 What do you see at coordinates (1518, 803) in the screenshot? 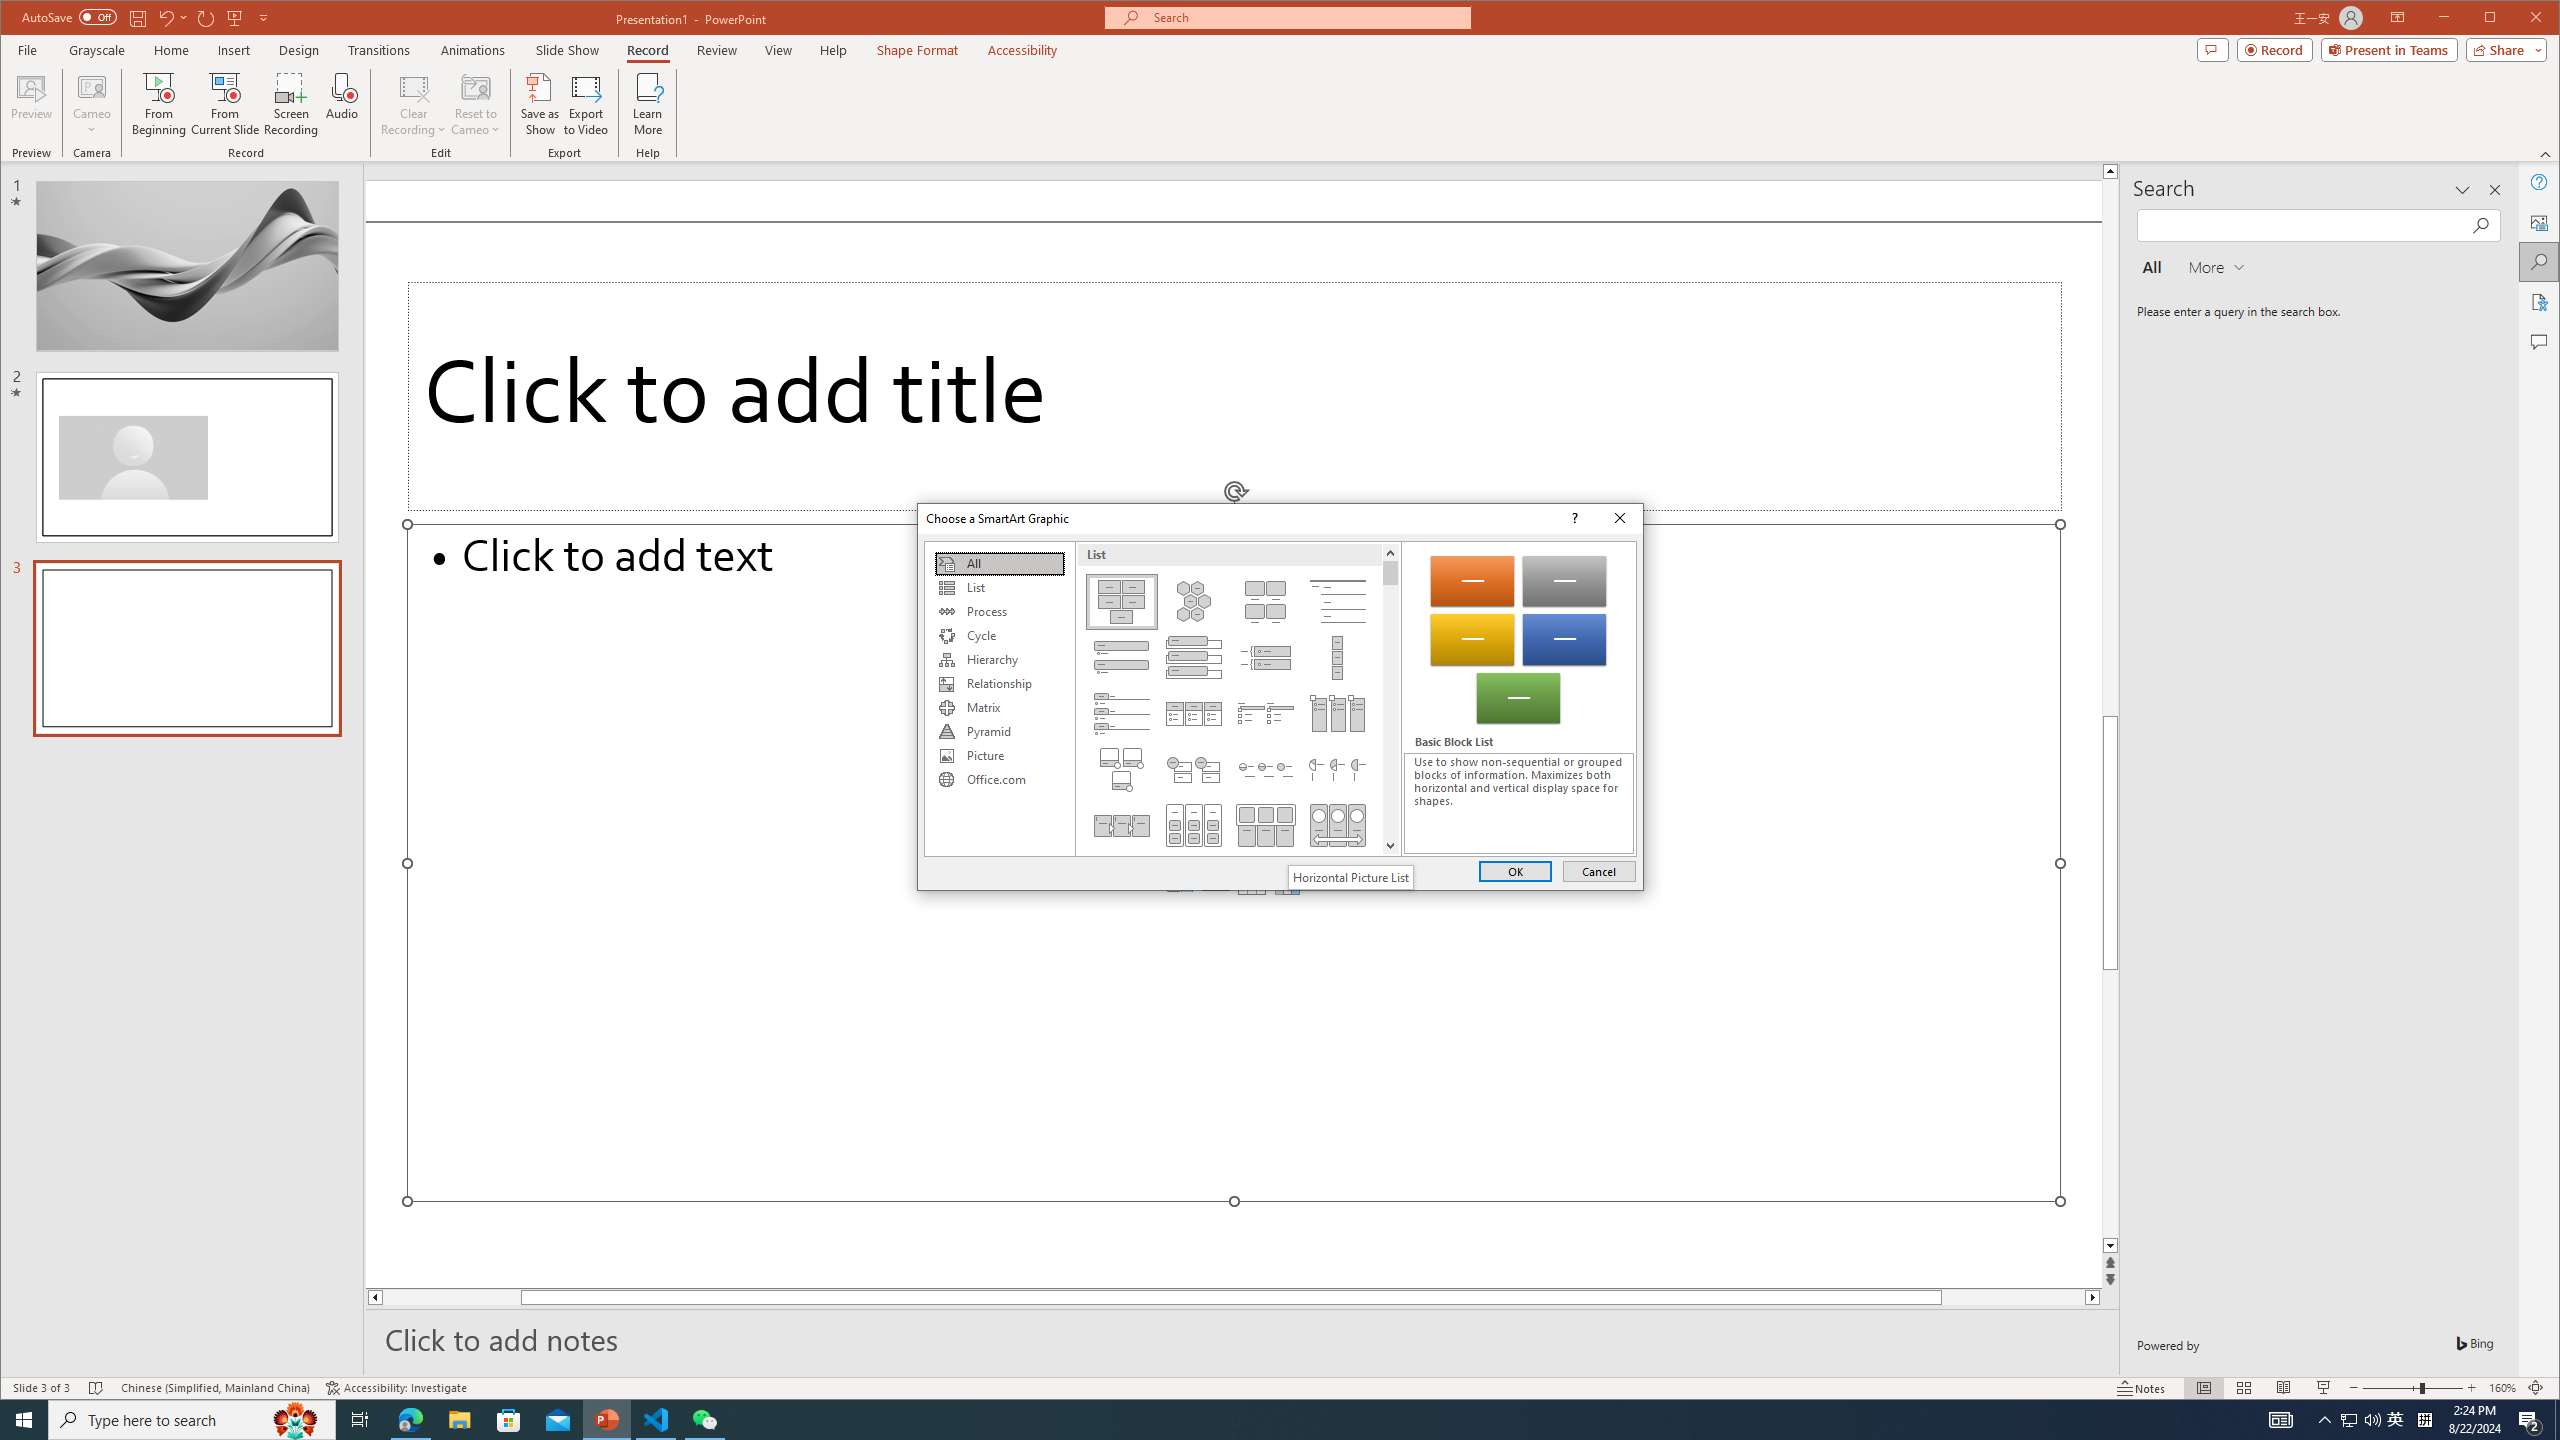
I see `Class: NetUITextbox` at bounding box center [1518, 803].